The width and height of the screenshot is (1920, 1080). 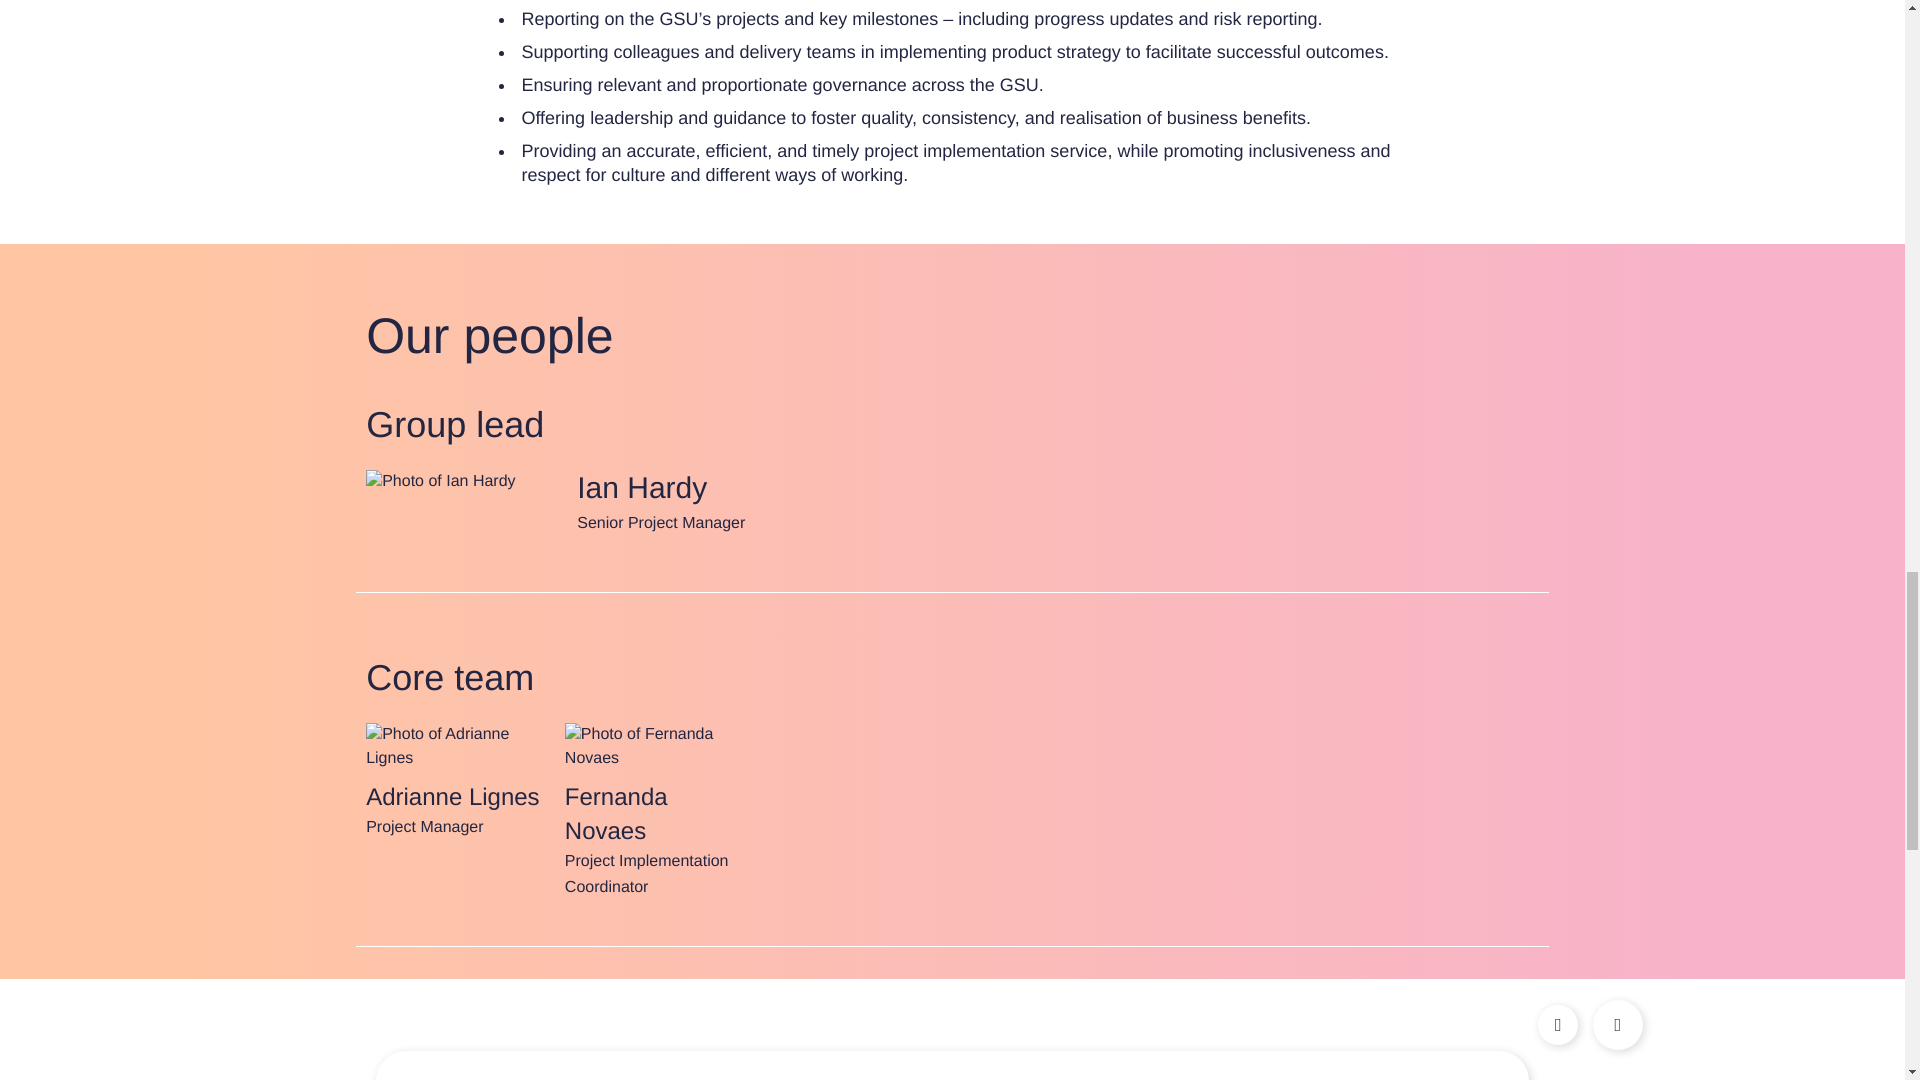 What do you see at coordinates (454, 559) in the screenshot?
I see `Ian Hardy` at bounding box center [454, 559].